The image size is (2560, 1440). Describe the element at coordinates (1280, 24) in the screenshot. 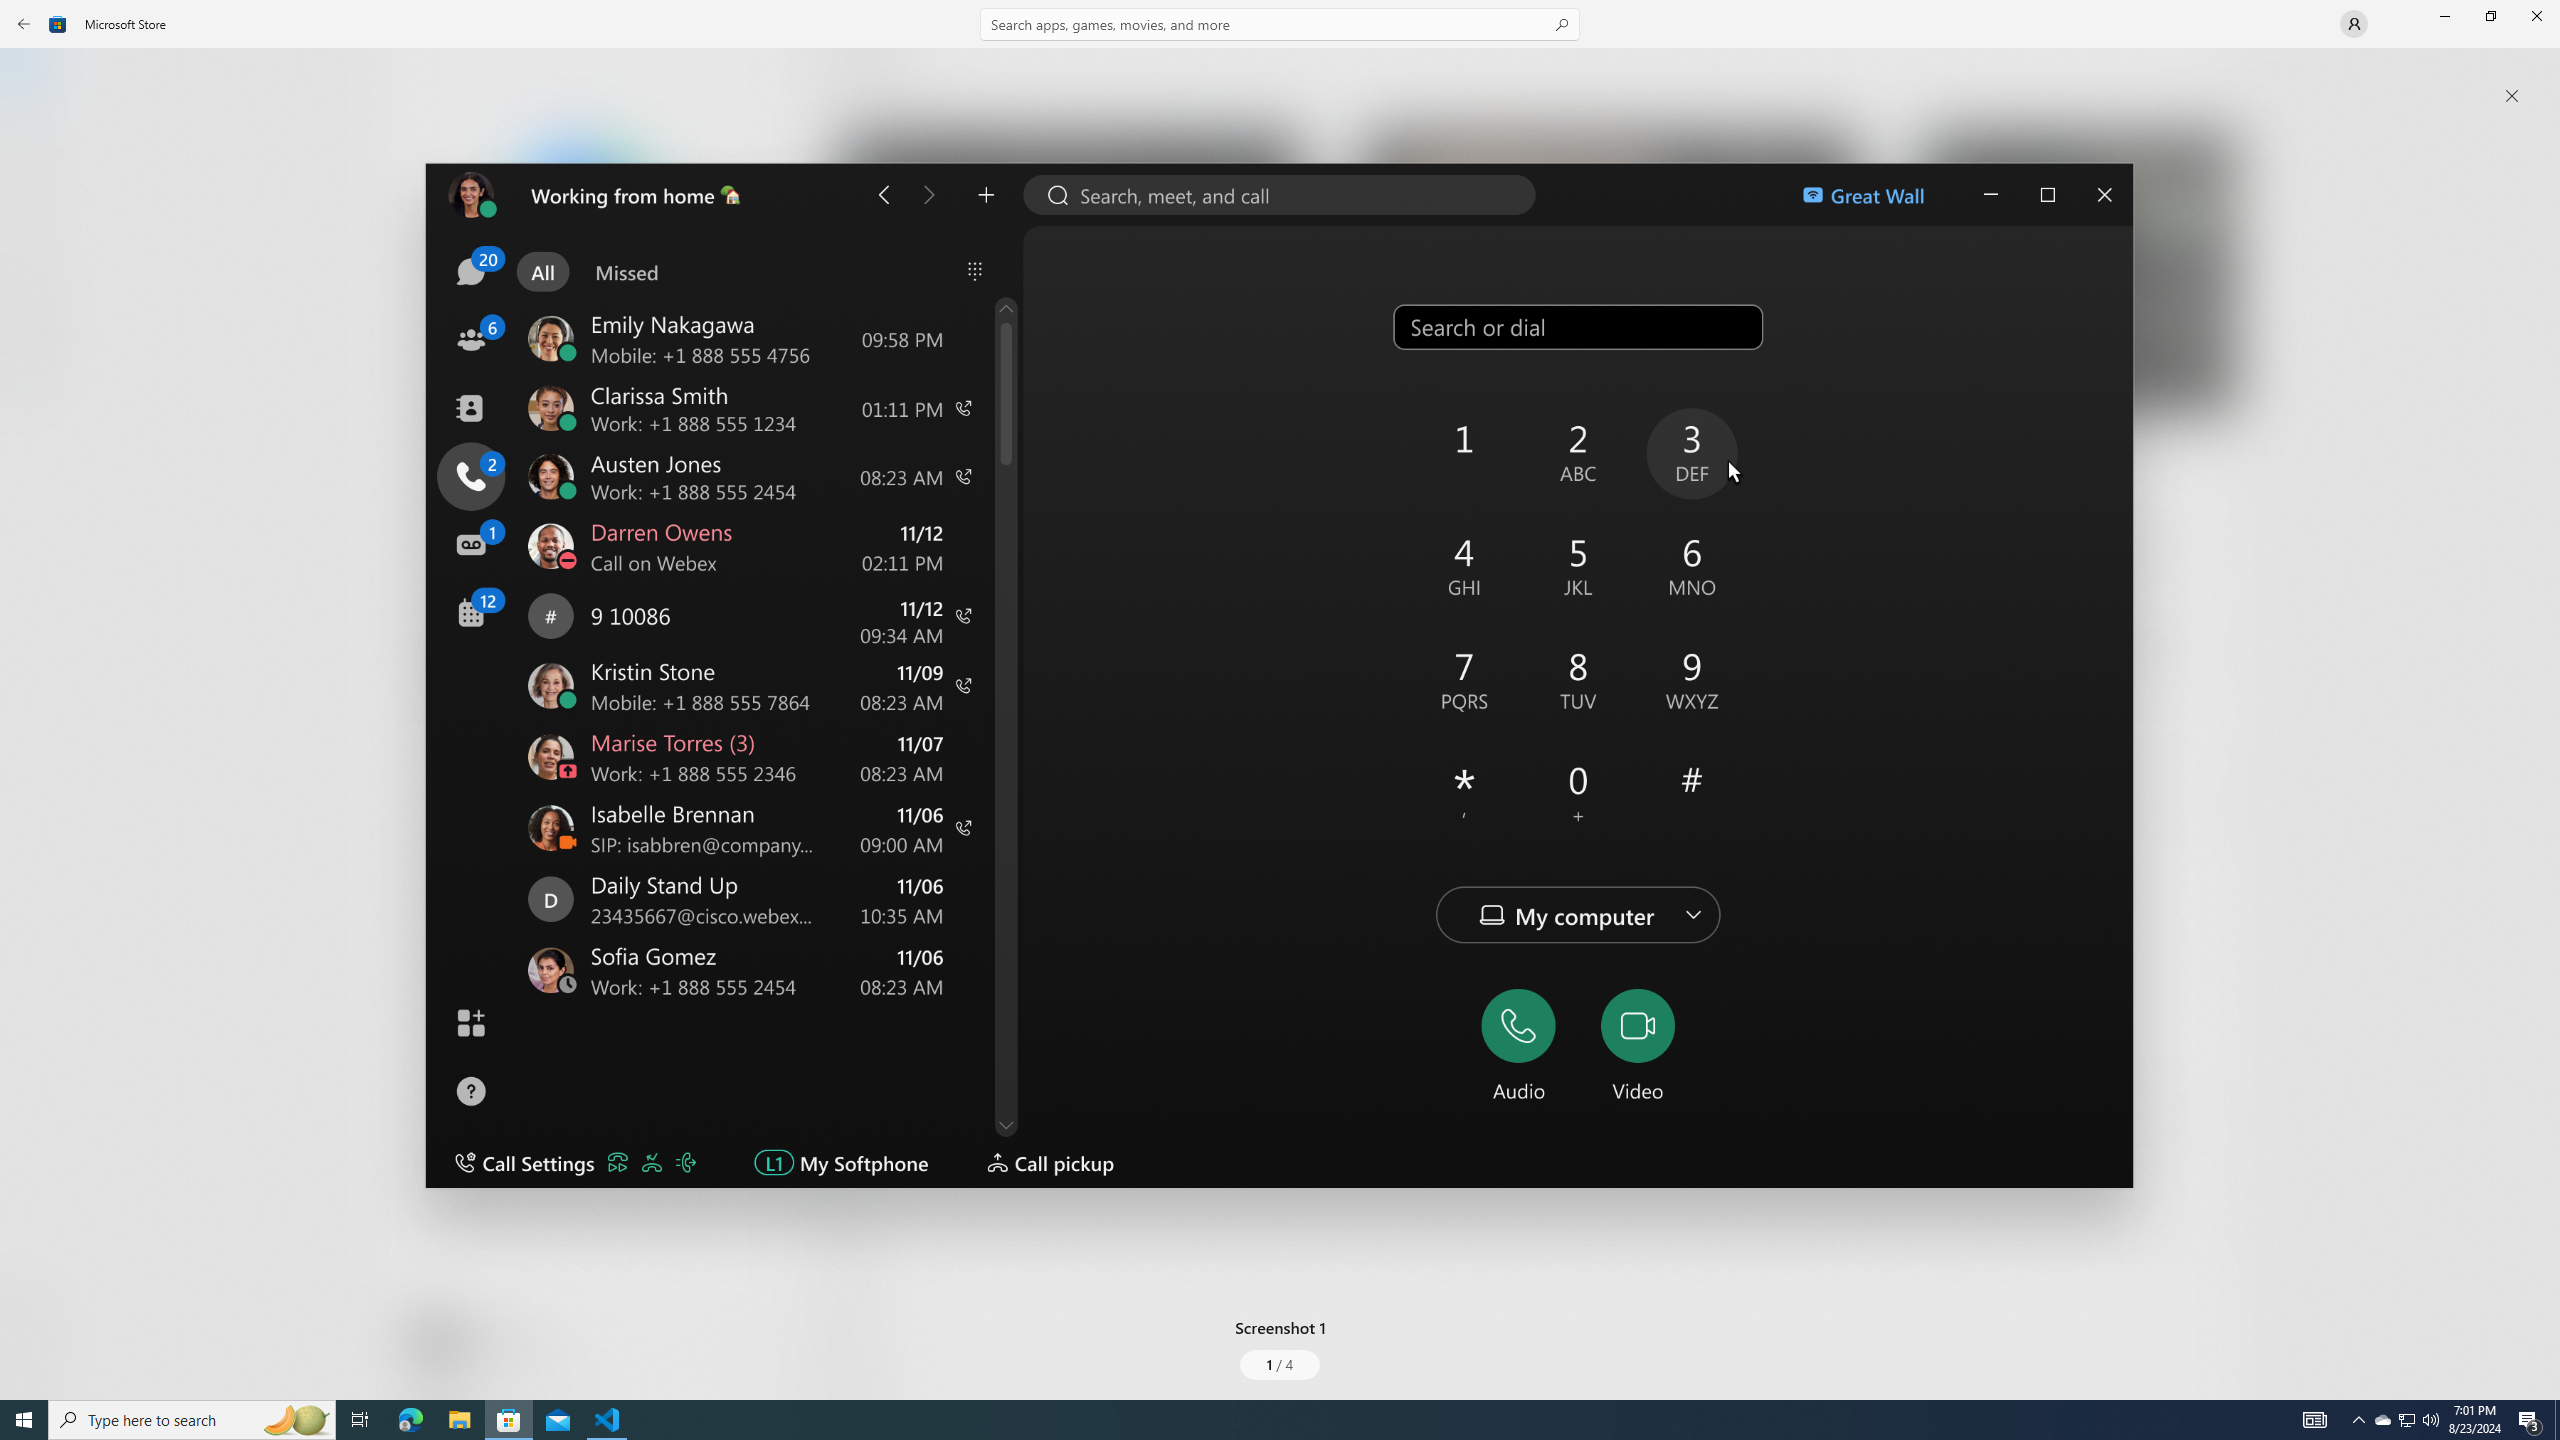

I see `Search` at that location.